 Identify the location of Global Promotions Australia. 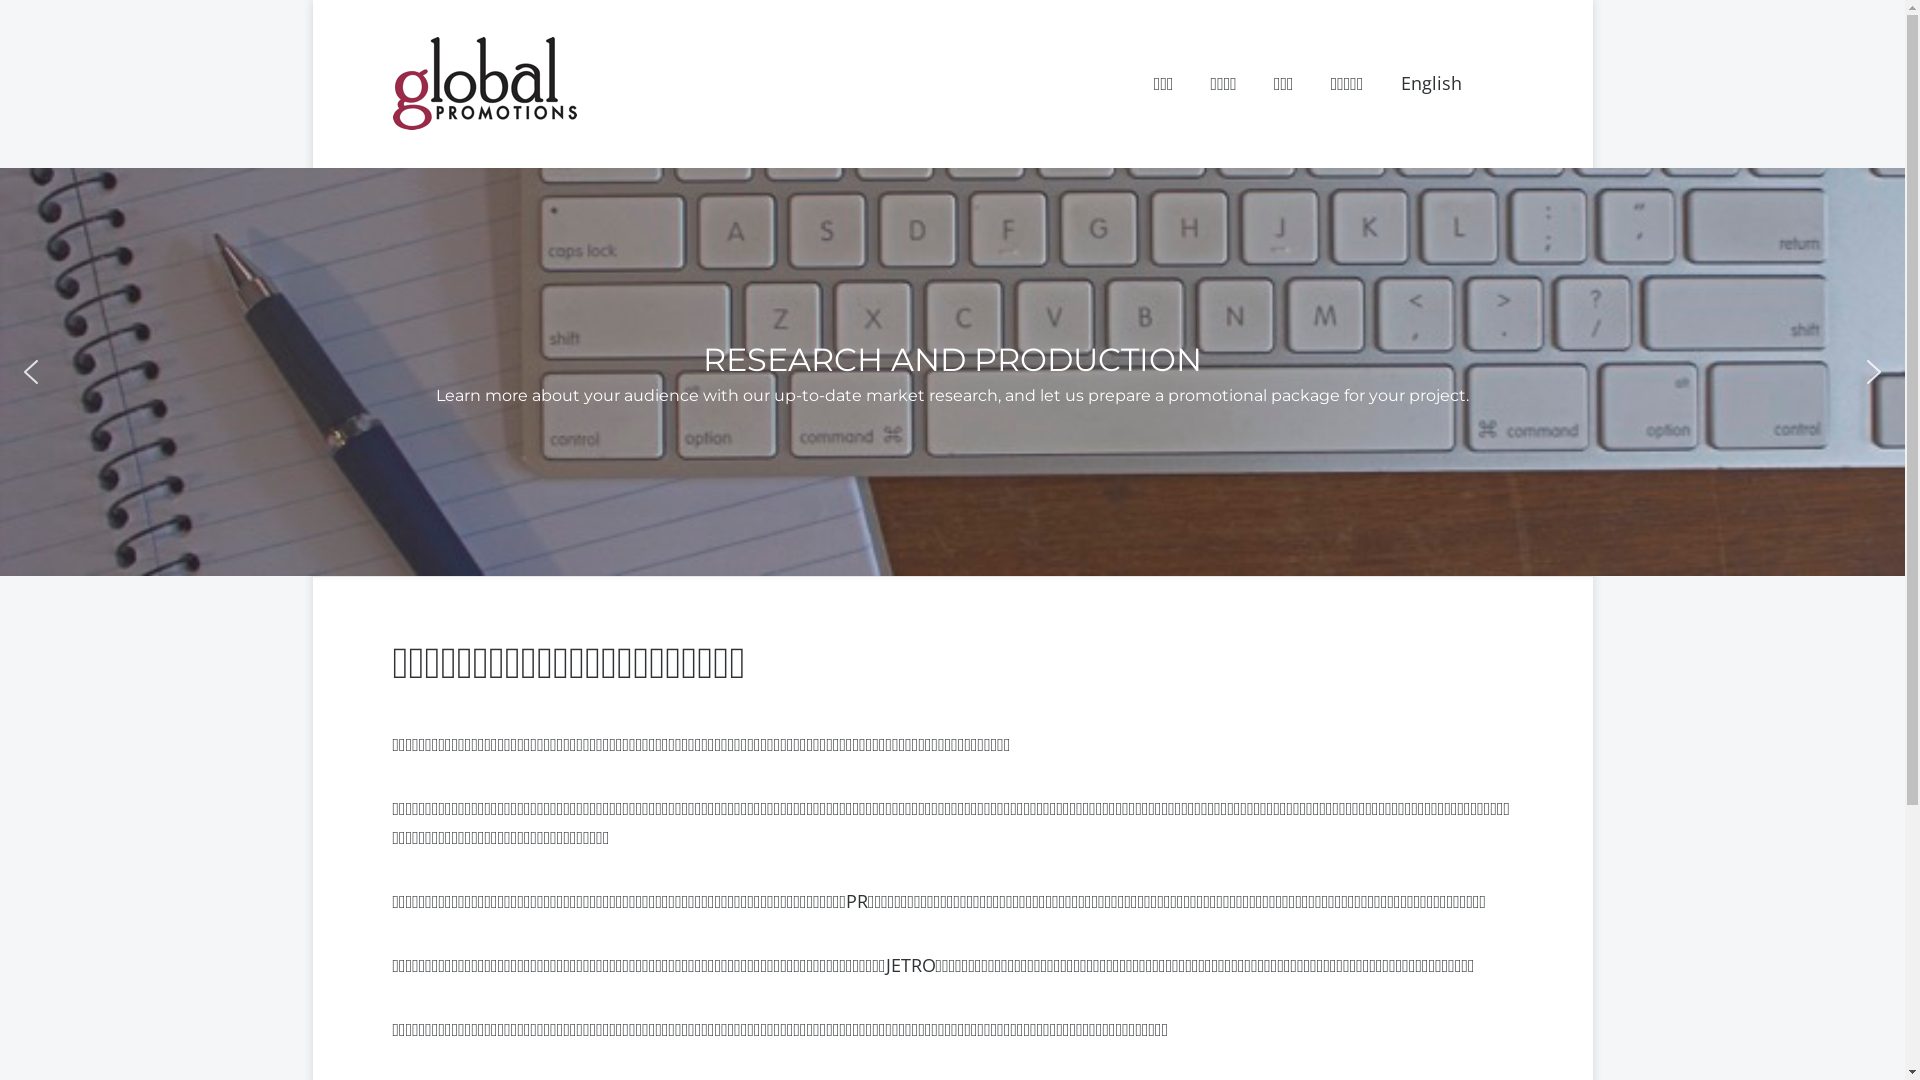
(544, 160).